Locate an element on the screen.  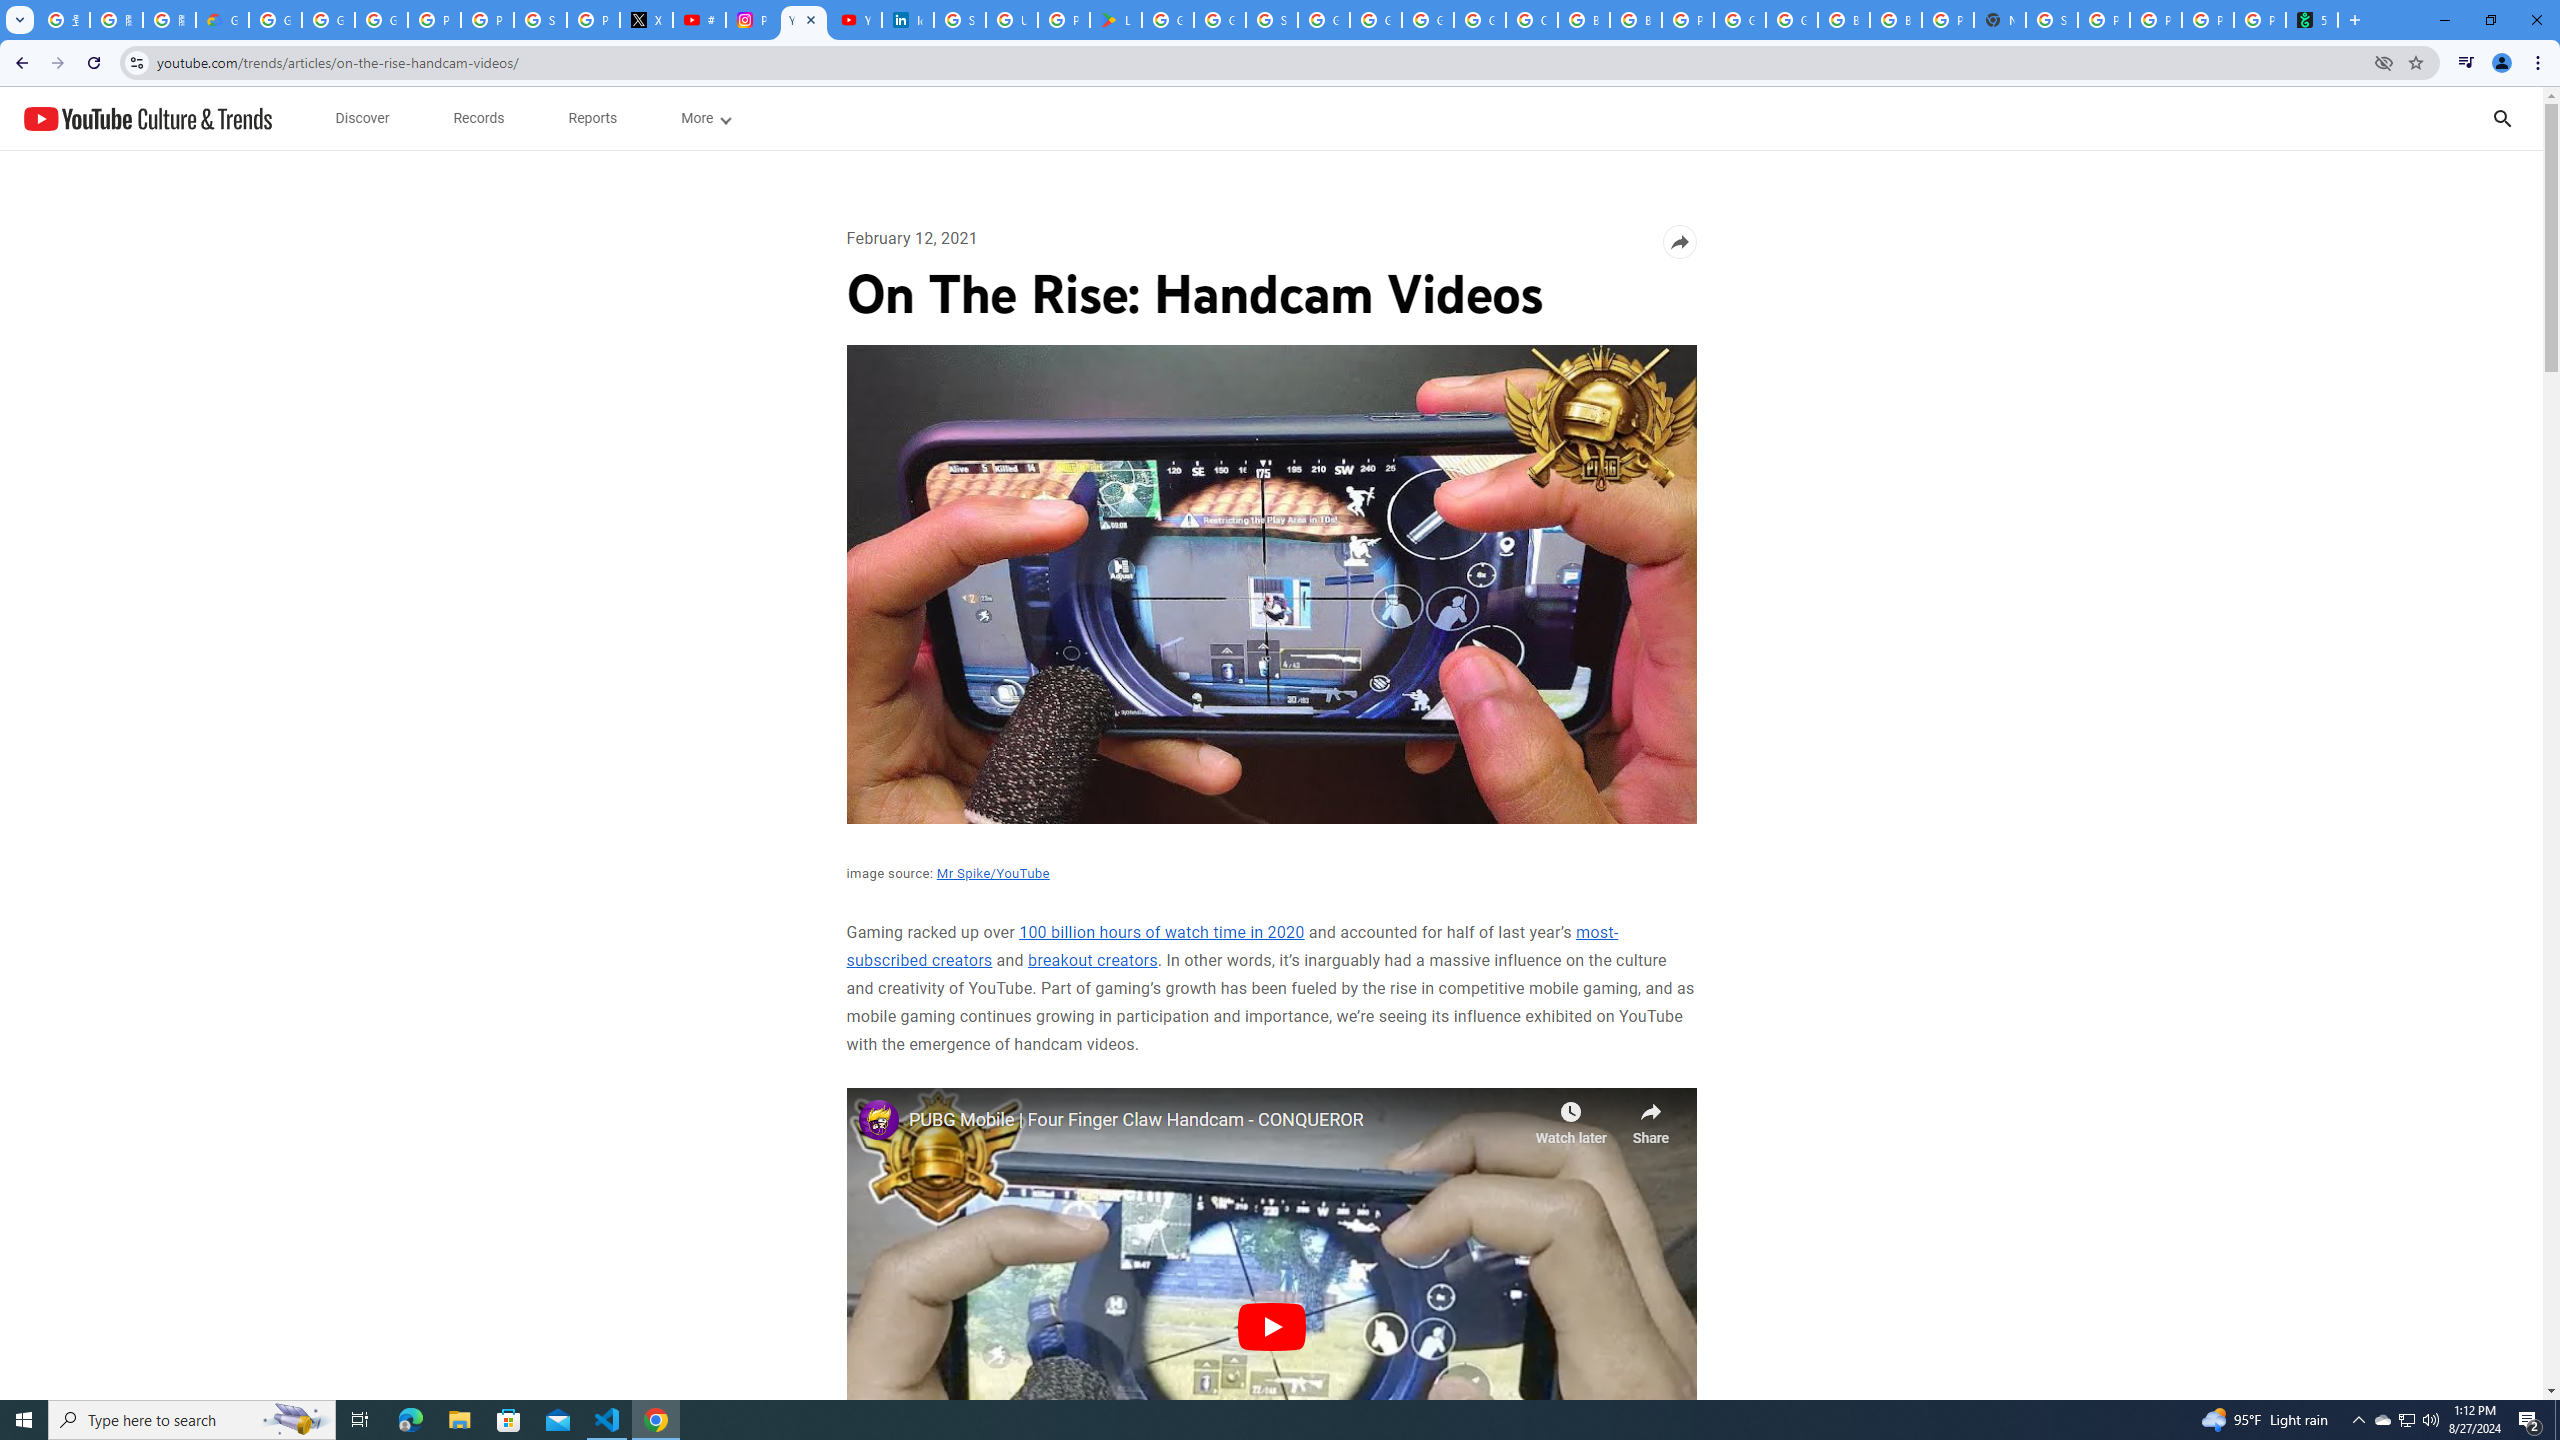
Sign in - Google Accounts is located at coordinates (2052, 20).